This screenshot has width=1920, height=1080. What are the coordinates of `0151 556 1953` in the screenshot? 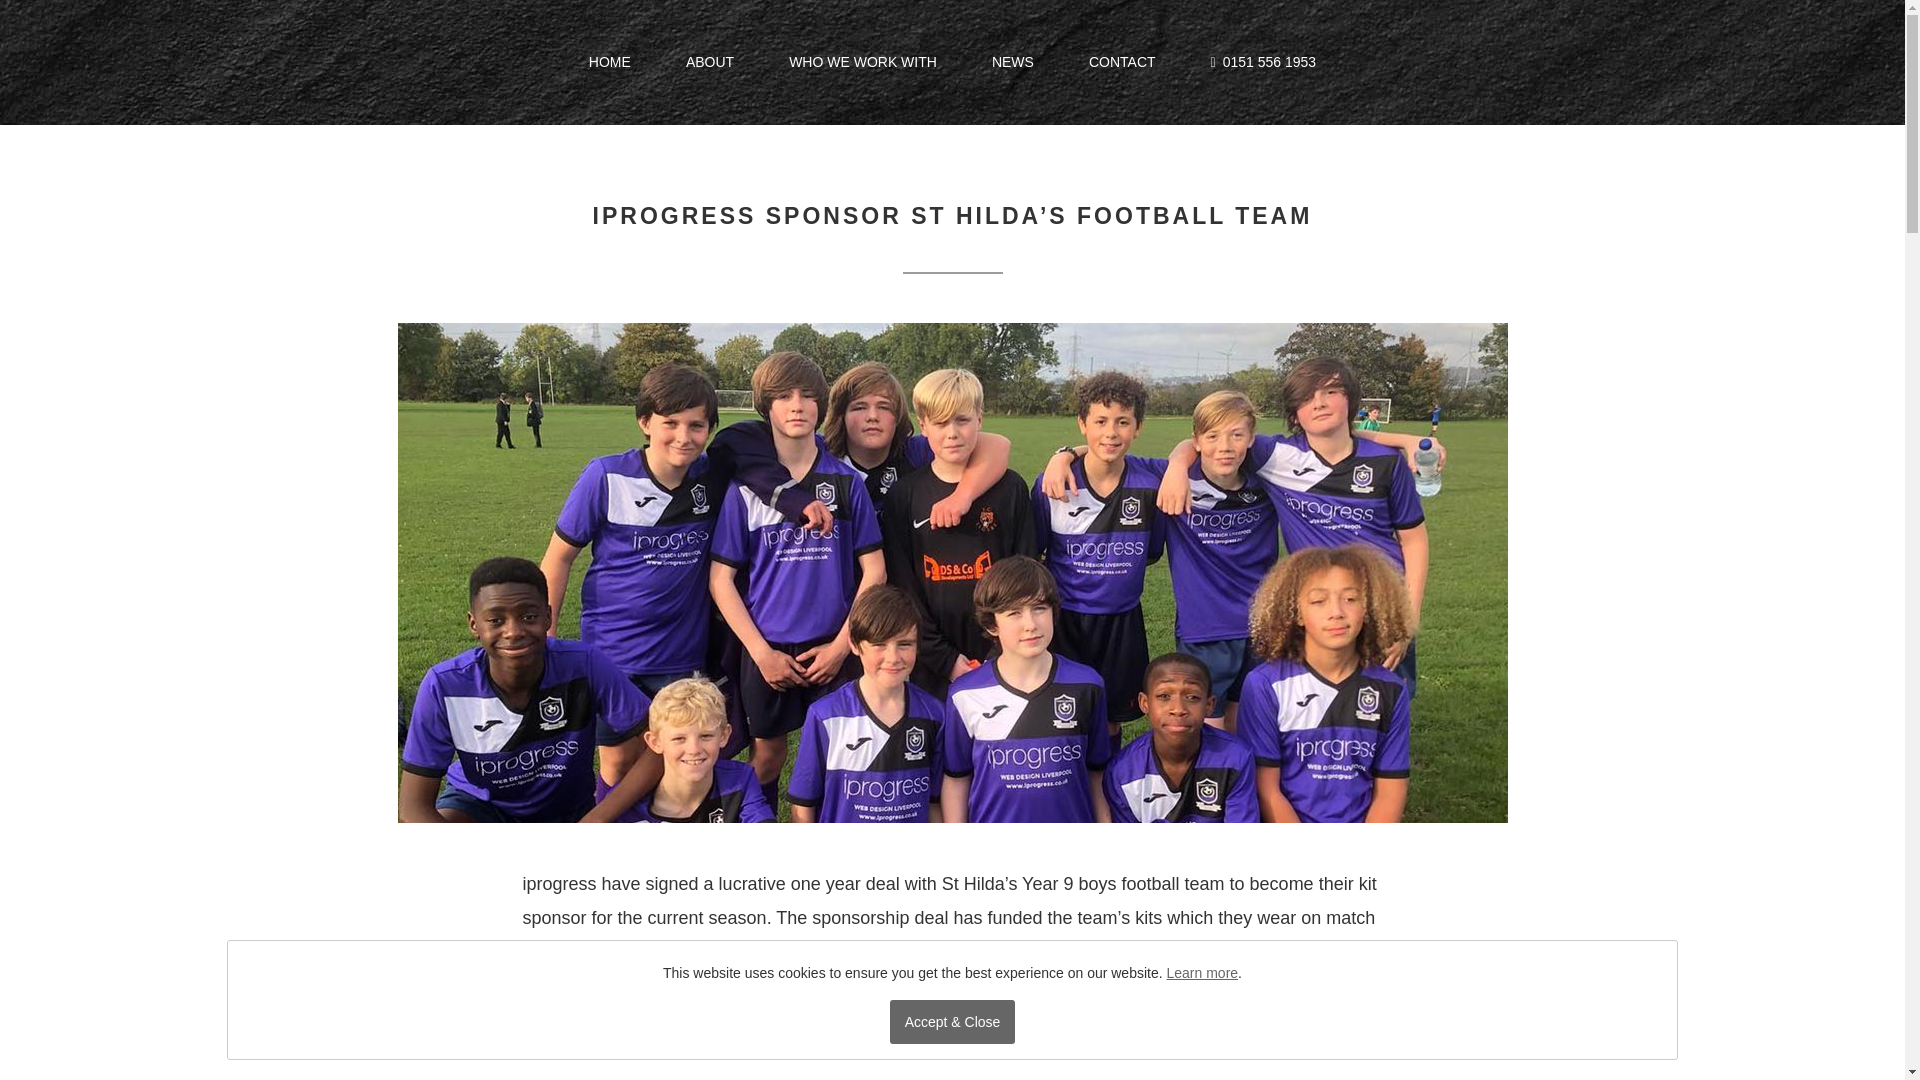 It's located at (1269, 62).